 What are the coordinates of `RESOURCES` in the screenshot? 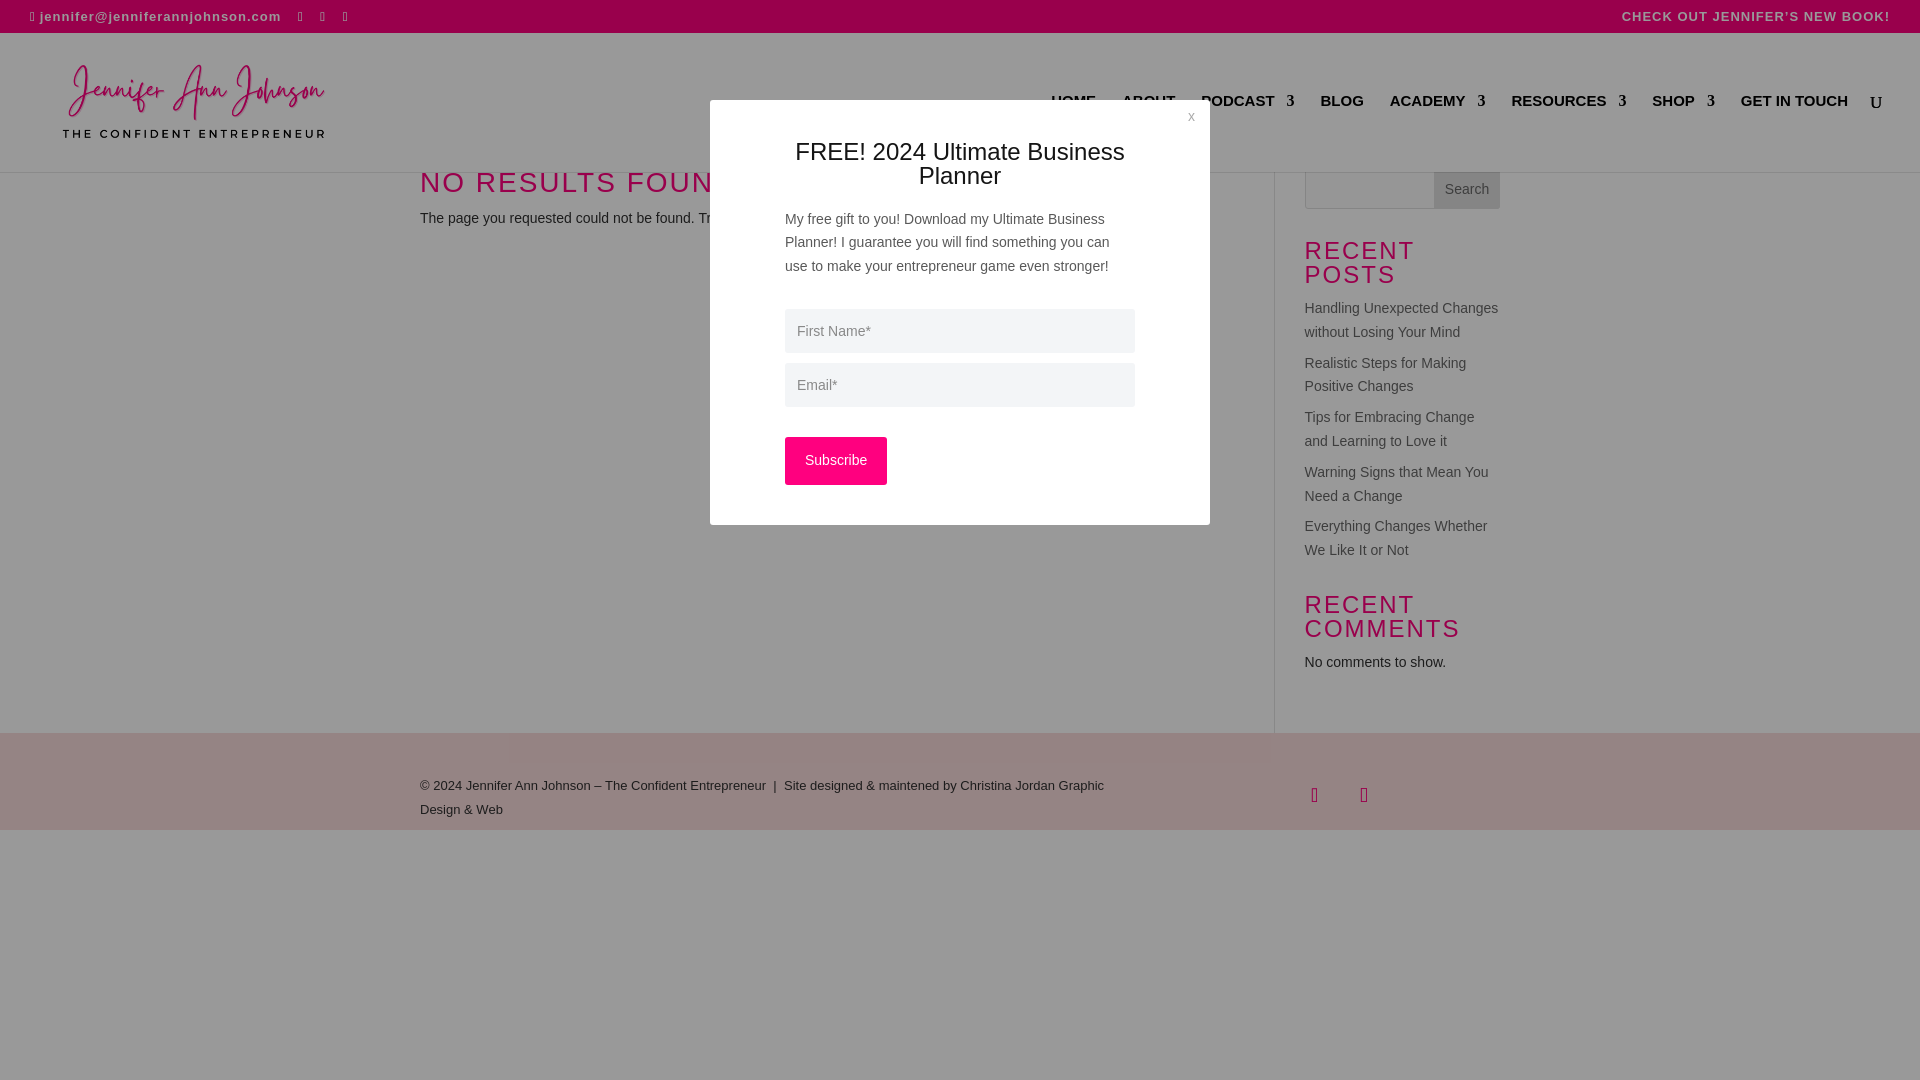 It's located at (1568, 132).